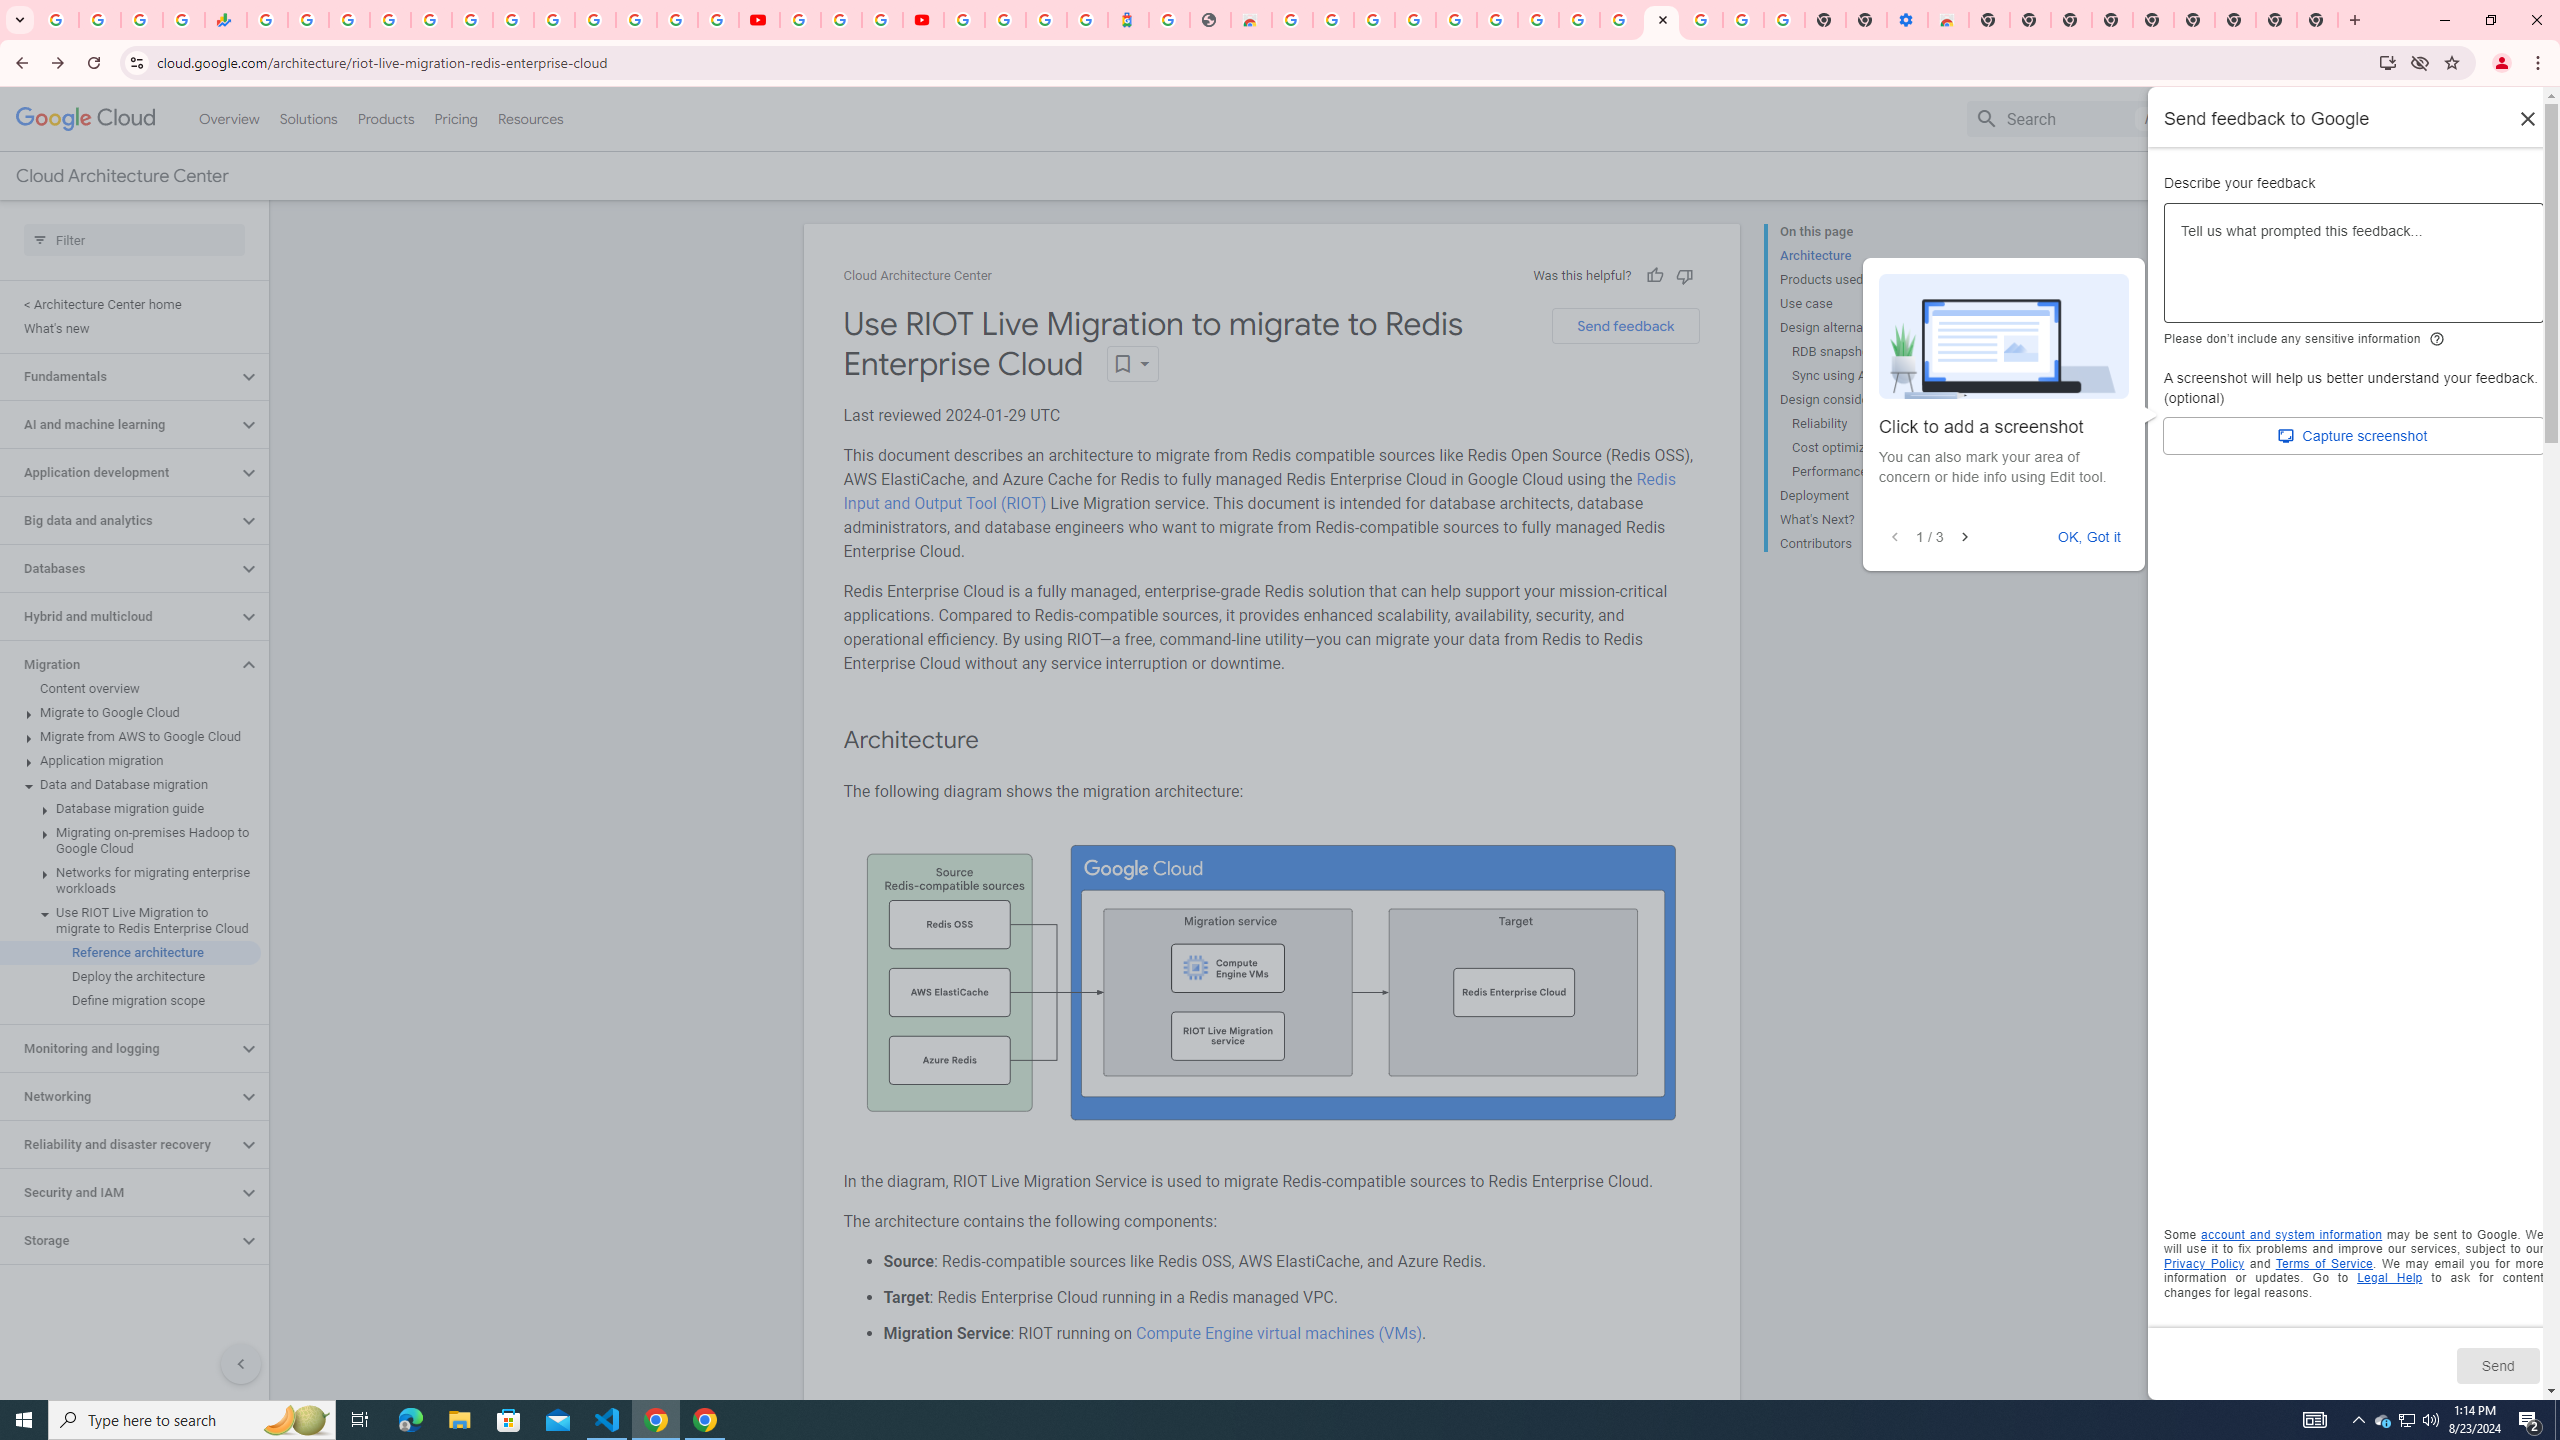  Describe the element at coordinates (130, 736) in the screenshot. I see `Migrate from AWS to Google Cloud` at that location.